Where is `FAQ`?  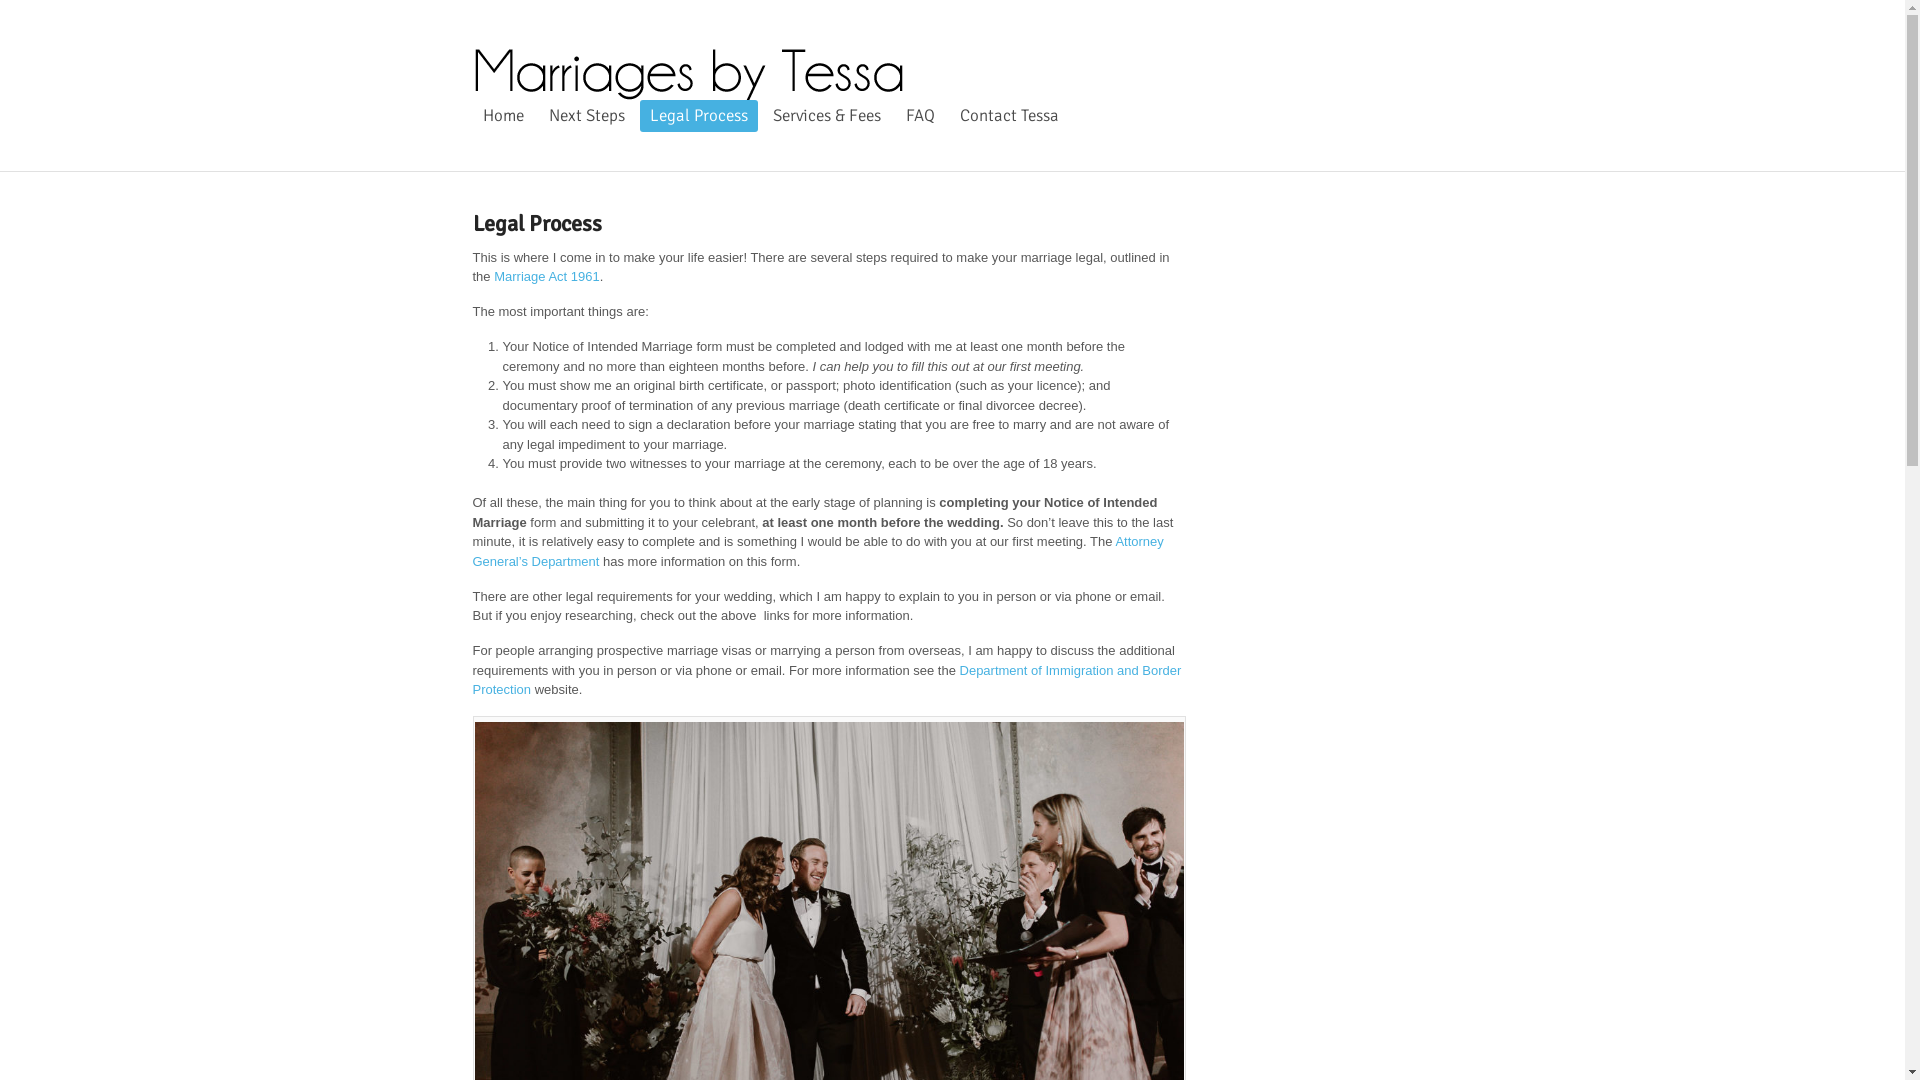
FAQ is located at coordinates (920, 116).